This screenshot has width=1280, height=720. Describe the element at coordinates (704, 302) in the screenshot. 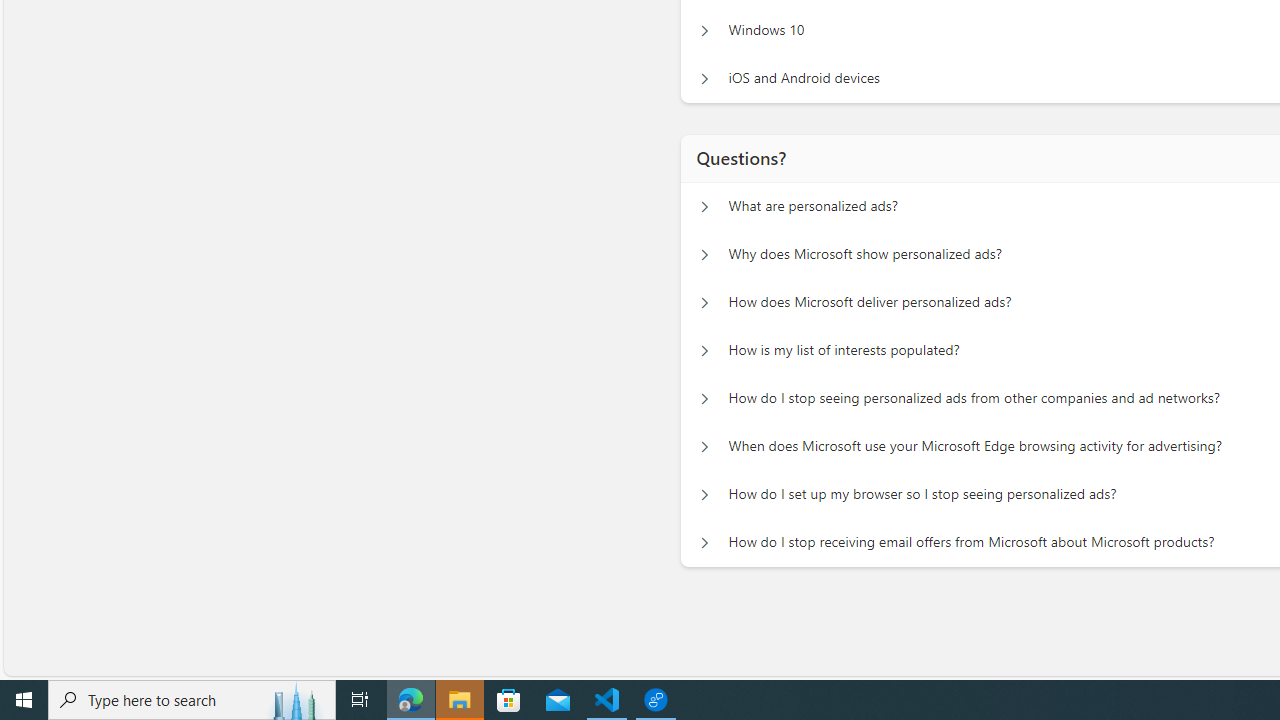

I see `Questions? How does Microsoft deliver personalized ads?` at that location.